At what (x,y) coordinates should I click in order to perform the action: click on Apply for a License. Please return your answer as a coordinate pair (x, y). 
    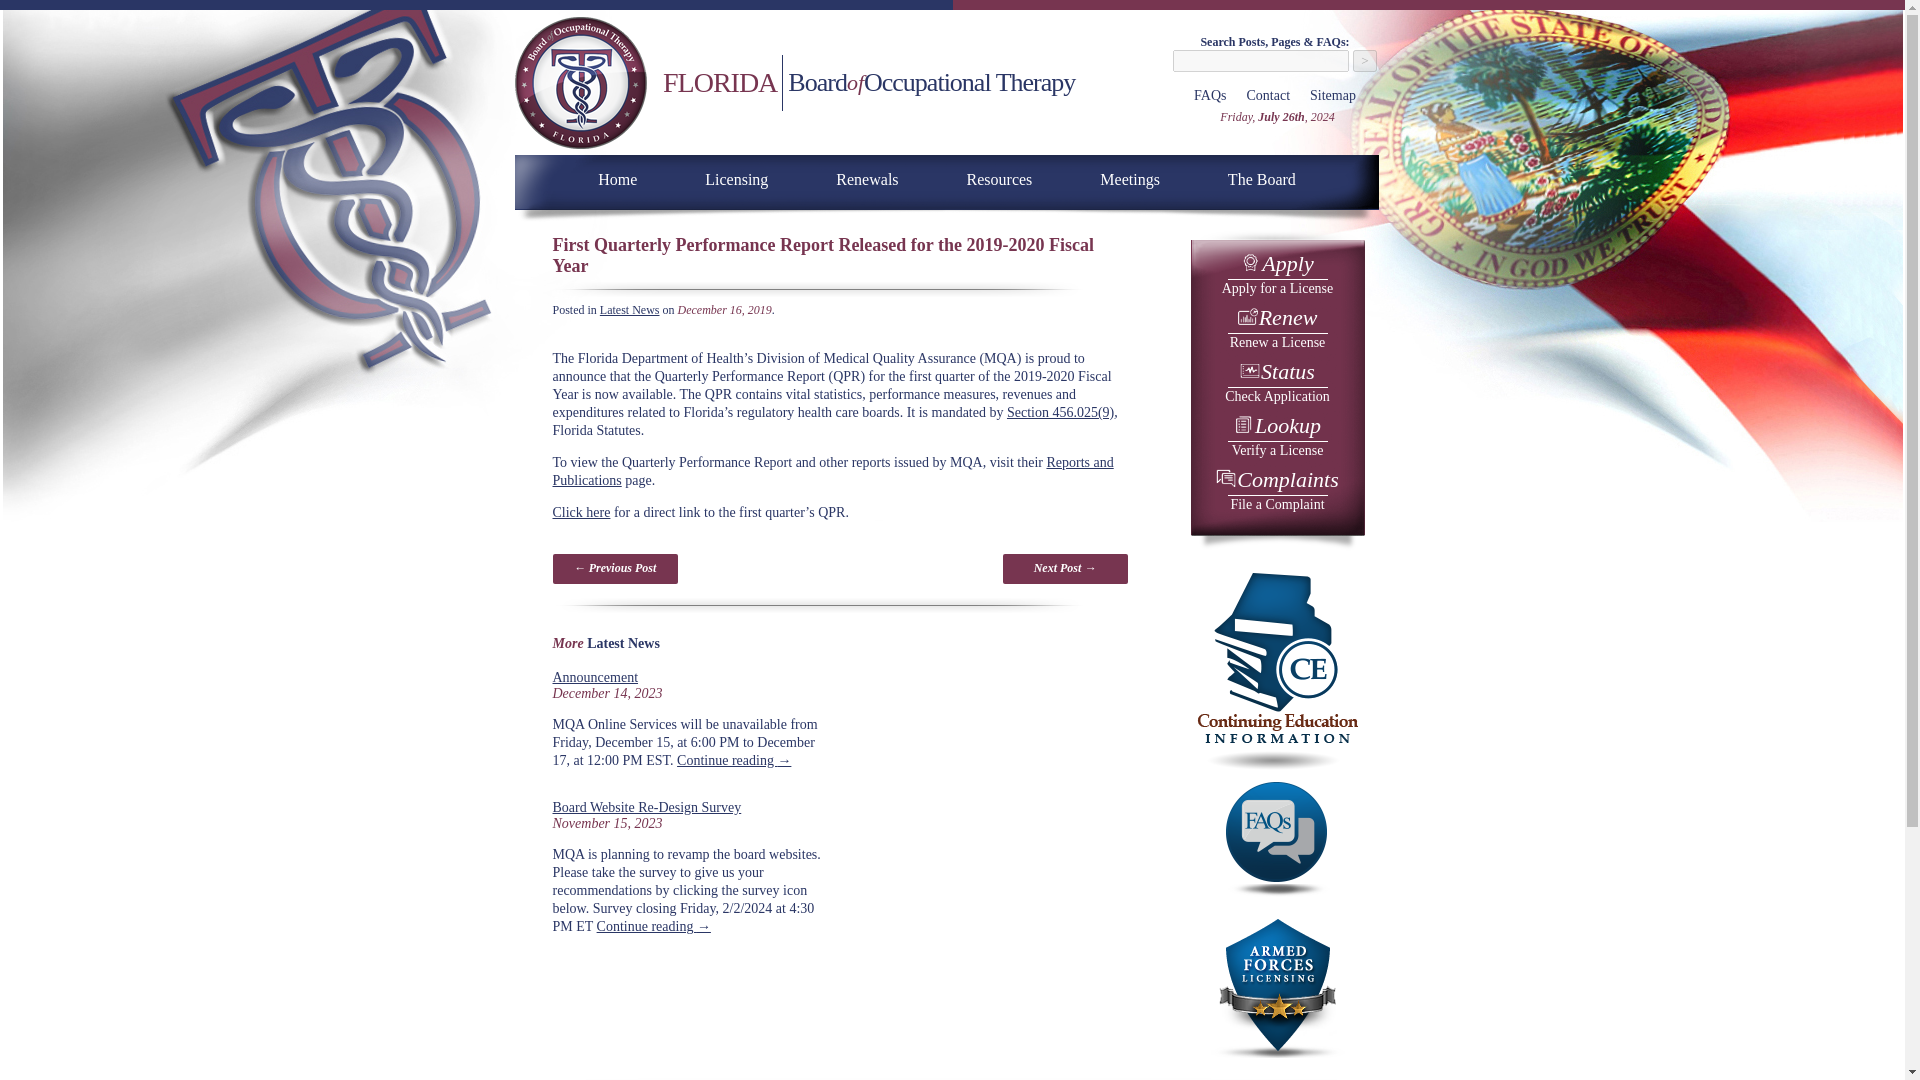
    Looking at the image, I should click on (1130, 180).